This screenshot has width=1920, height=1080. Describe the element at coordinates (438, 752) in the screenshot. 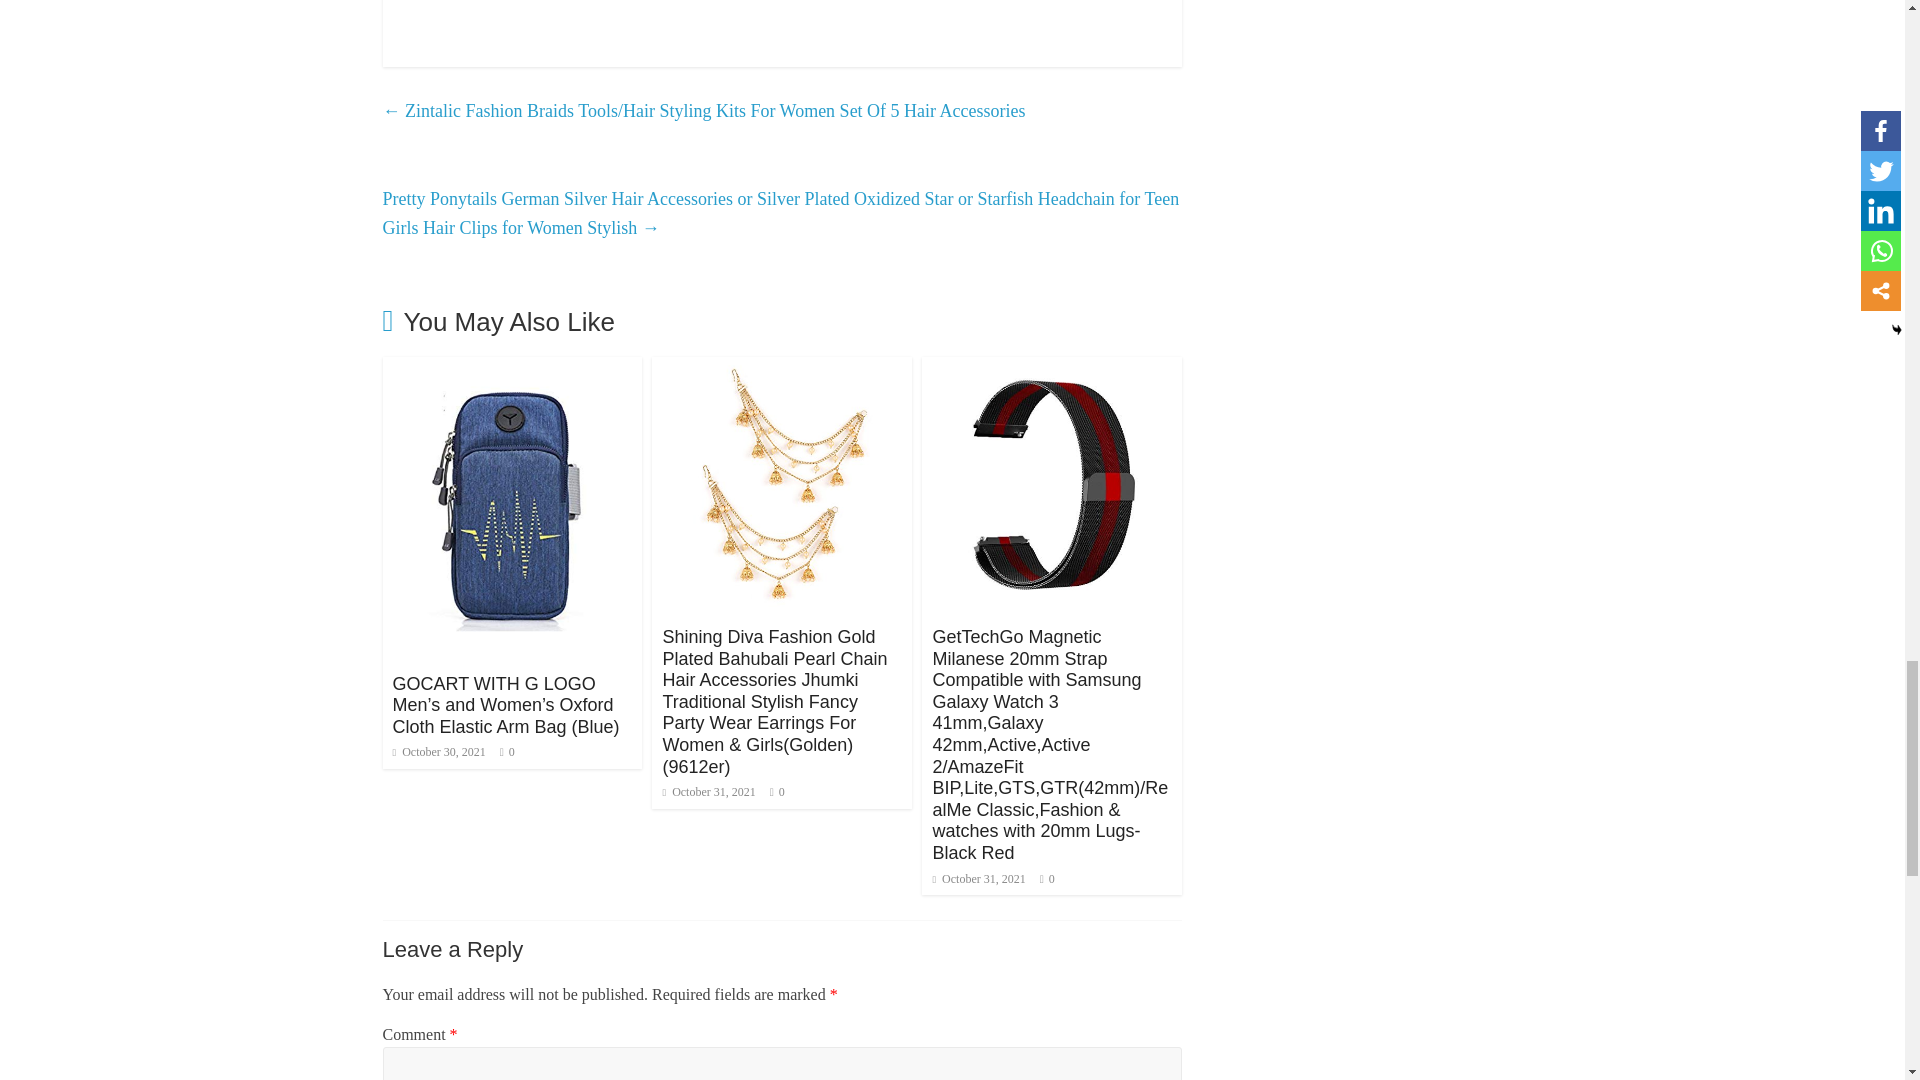

I see `October 30, 2021` at that location.